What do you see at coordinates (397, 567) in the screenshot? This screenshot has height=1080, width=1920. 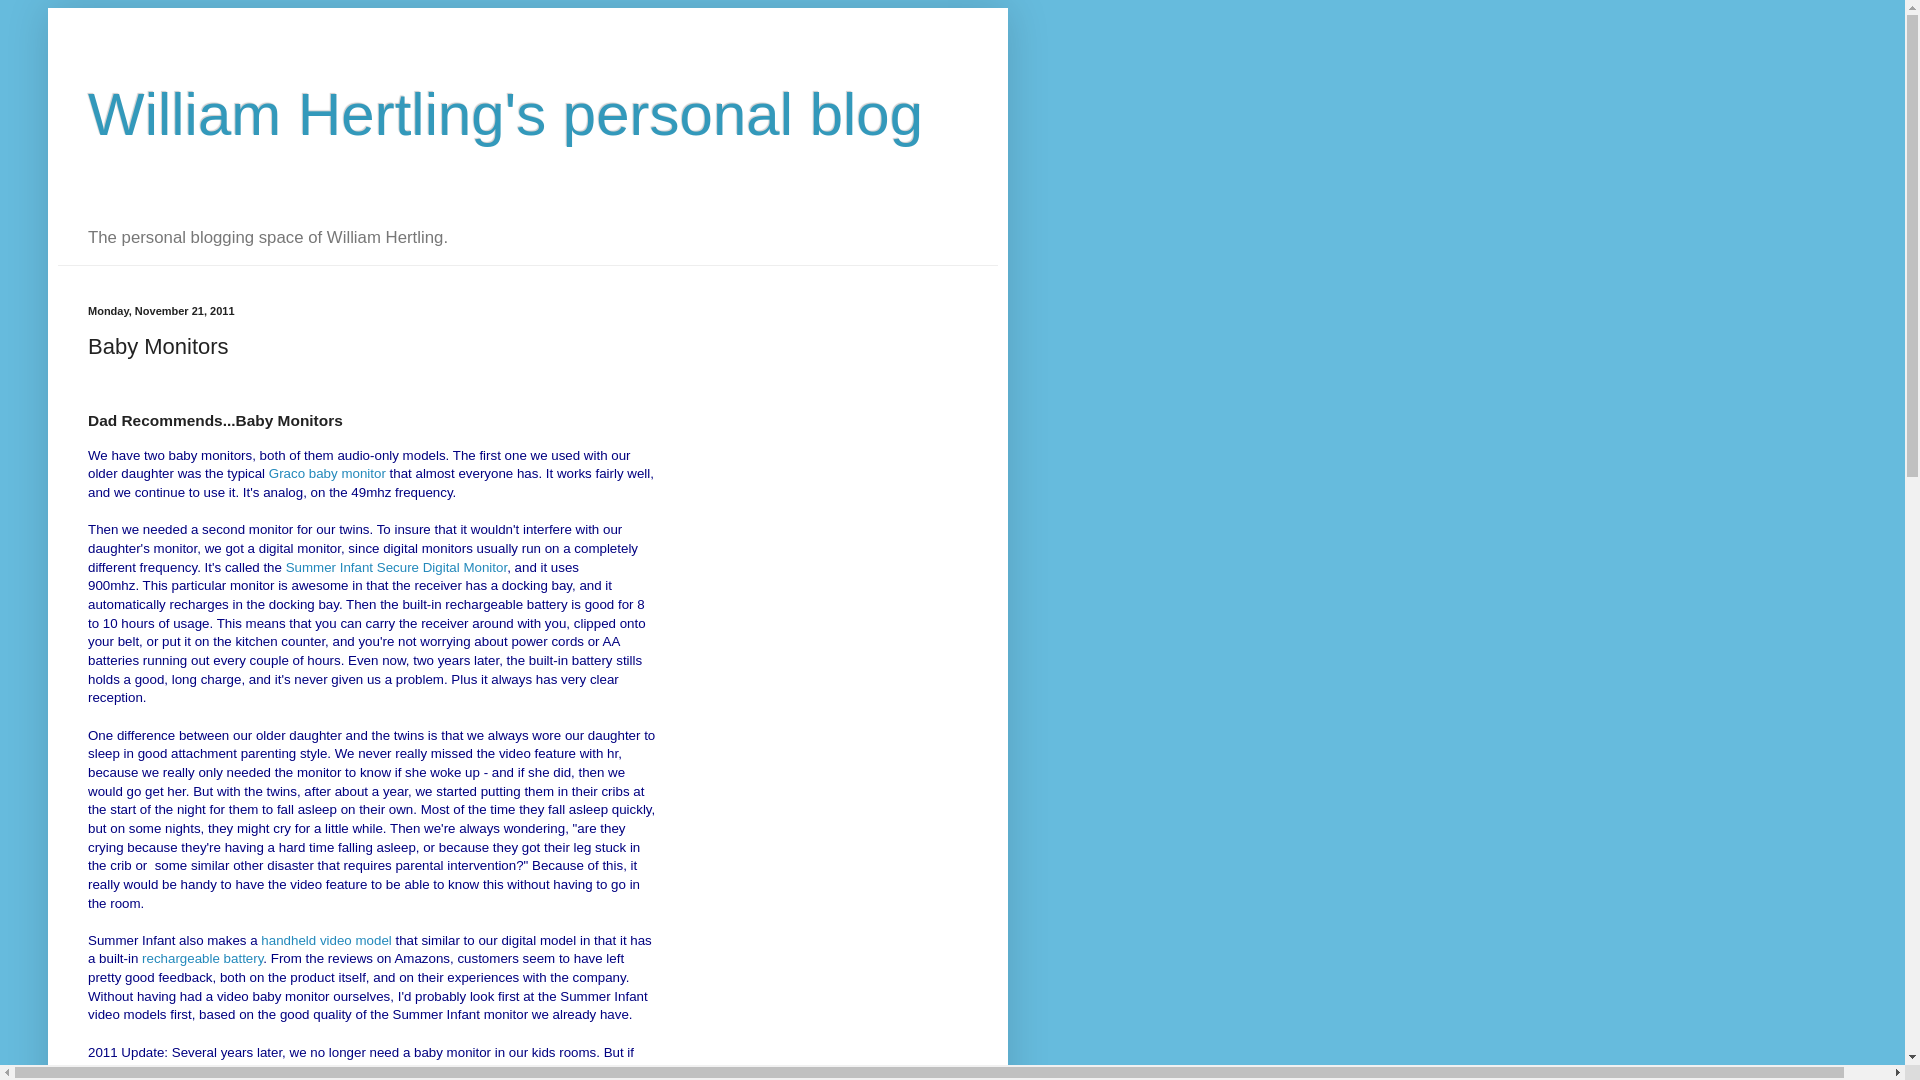 I see `Summer Infant Secure Digital Monitor` at bounding box center [397, 567].